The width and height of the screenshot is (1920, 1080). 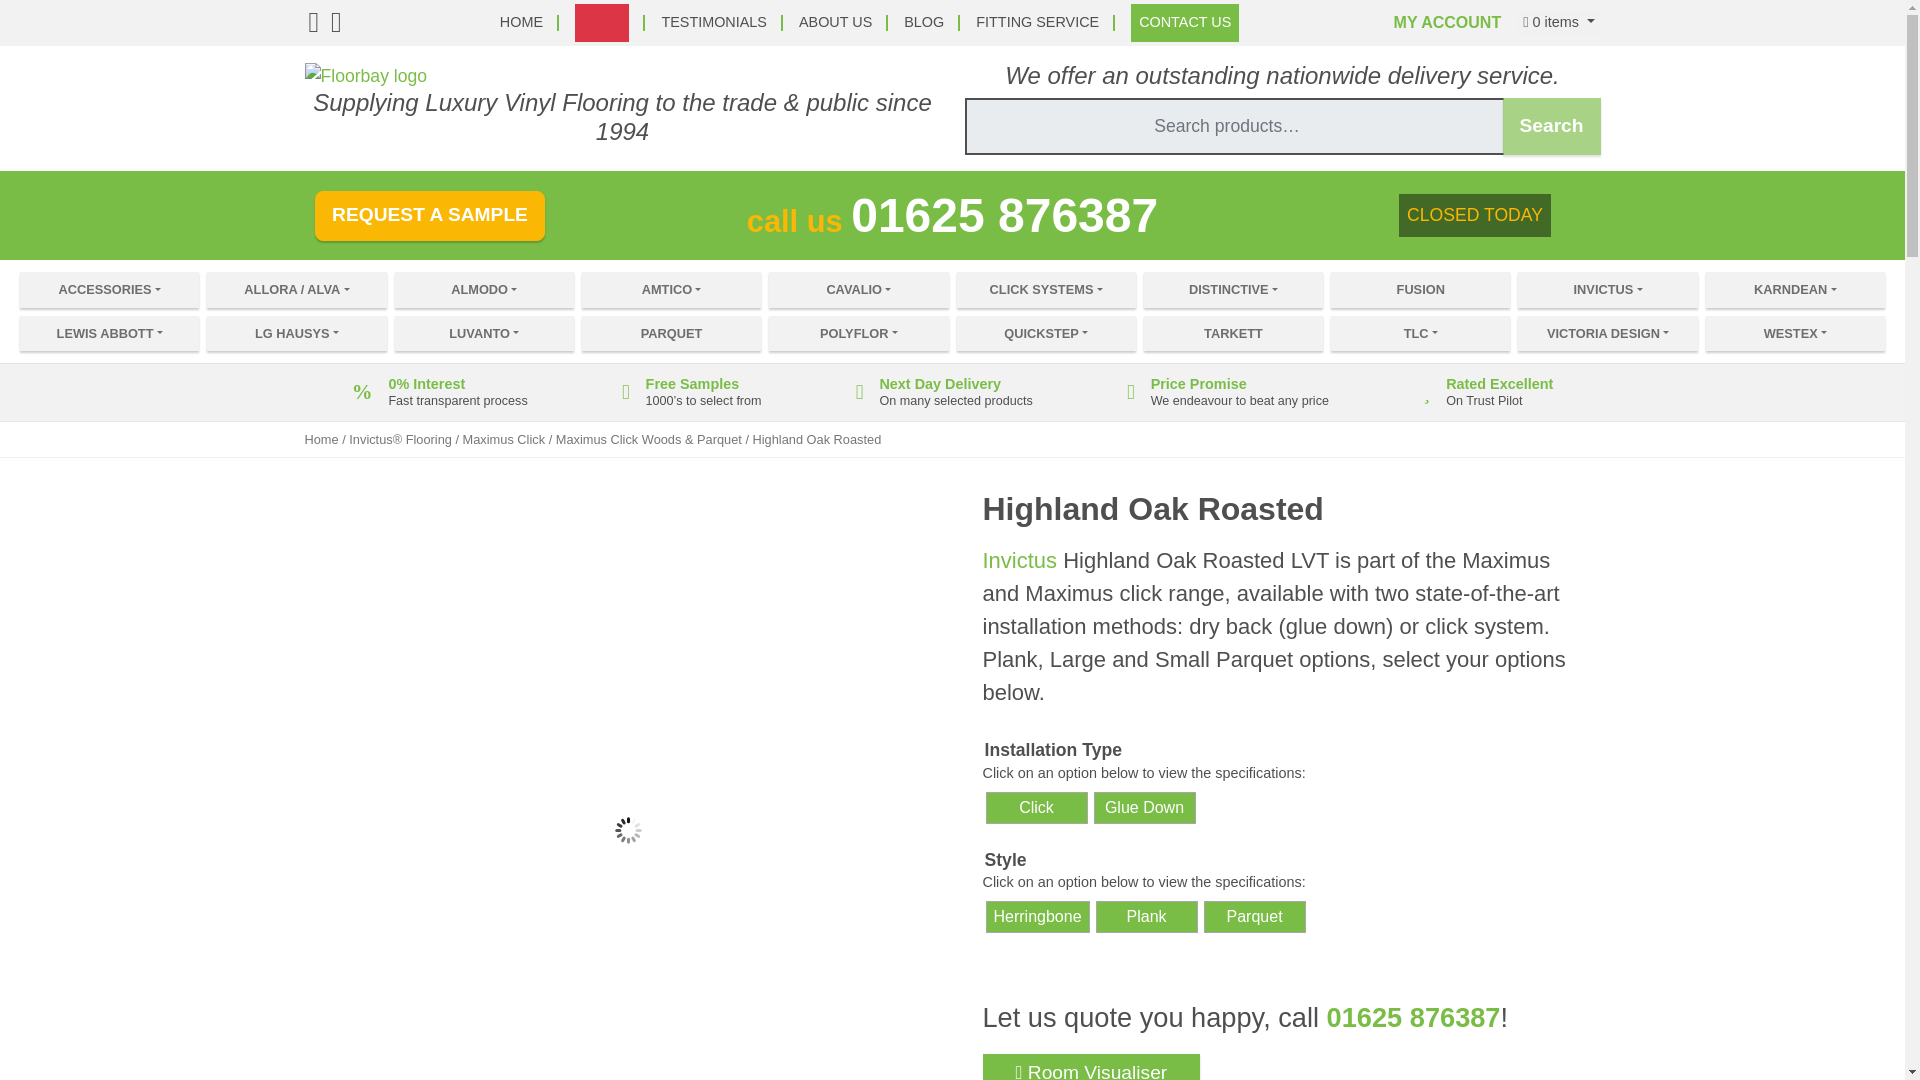 I want to click on SALE, so click(x=602, y=23).